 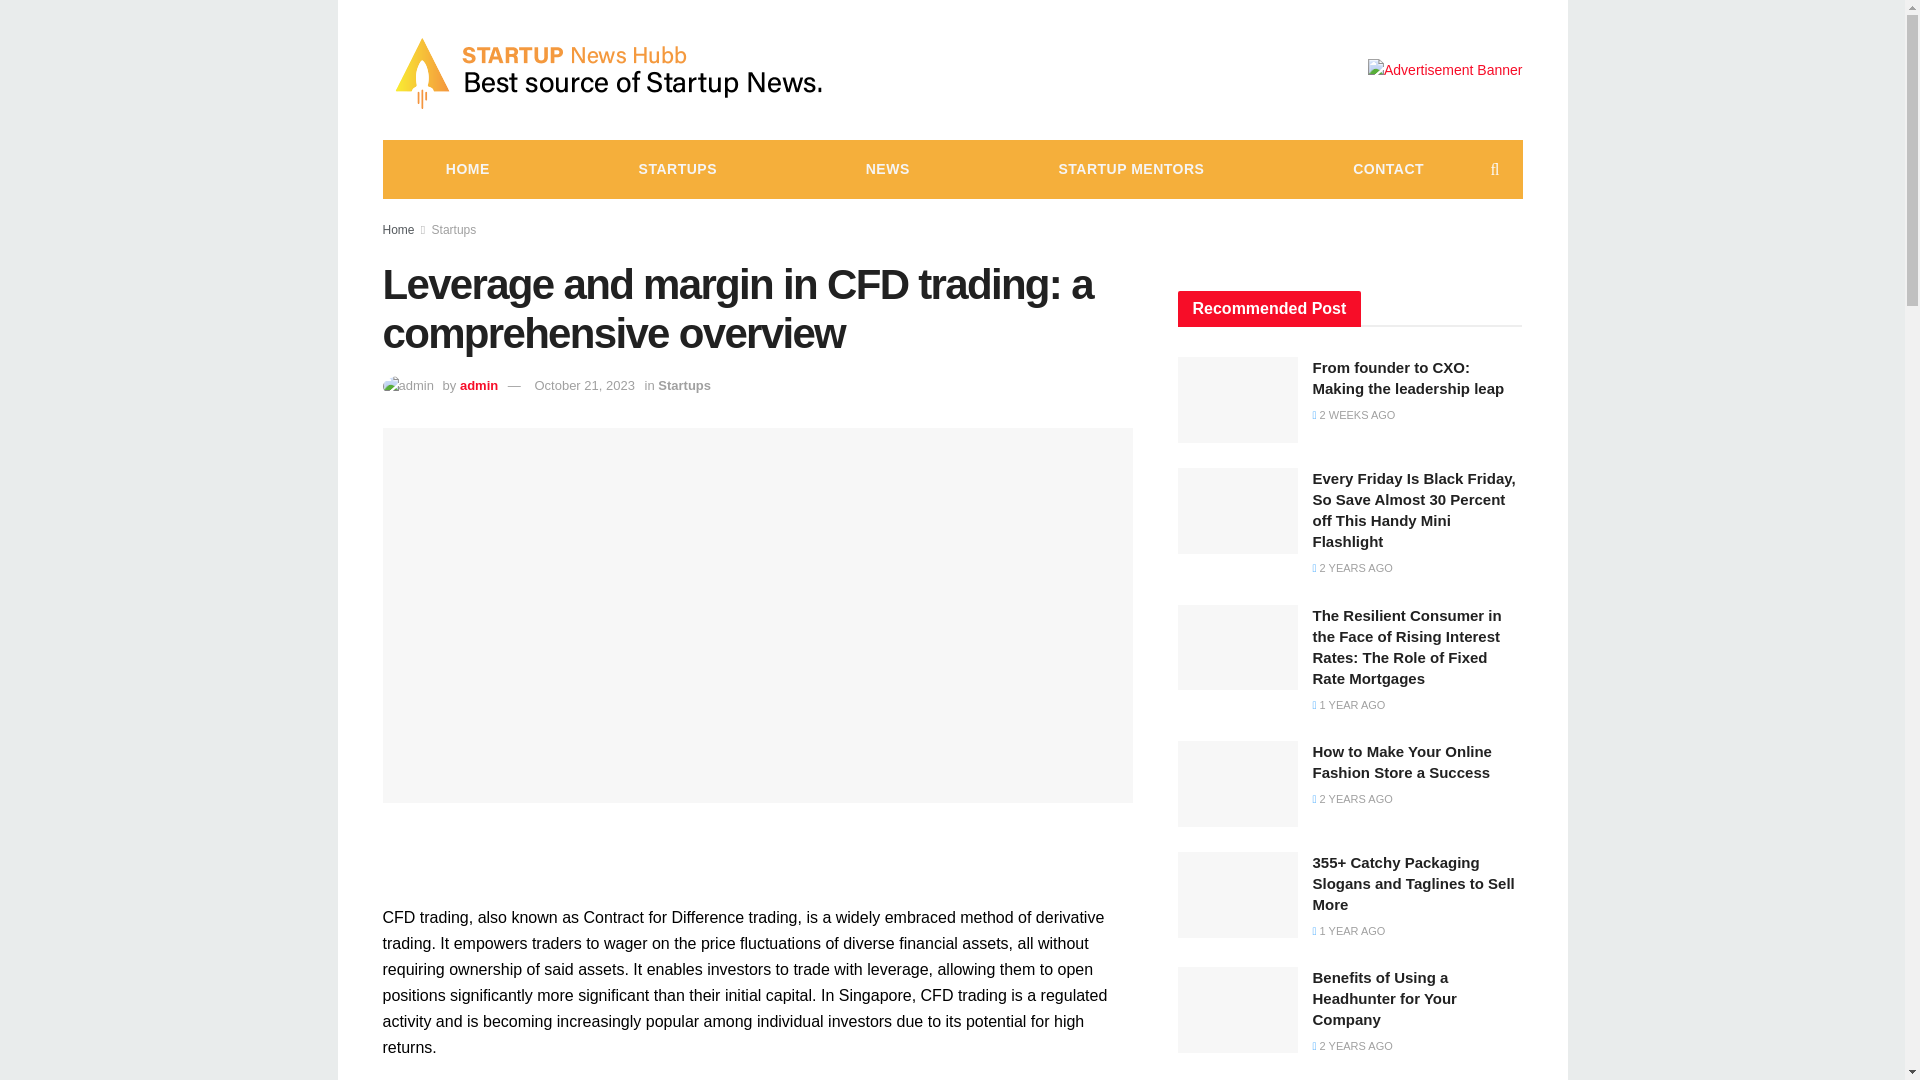 What do you see at coordinates (684, 386) in the screenshot?
I see `Startups` at bounding box center [684, 386].